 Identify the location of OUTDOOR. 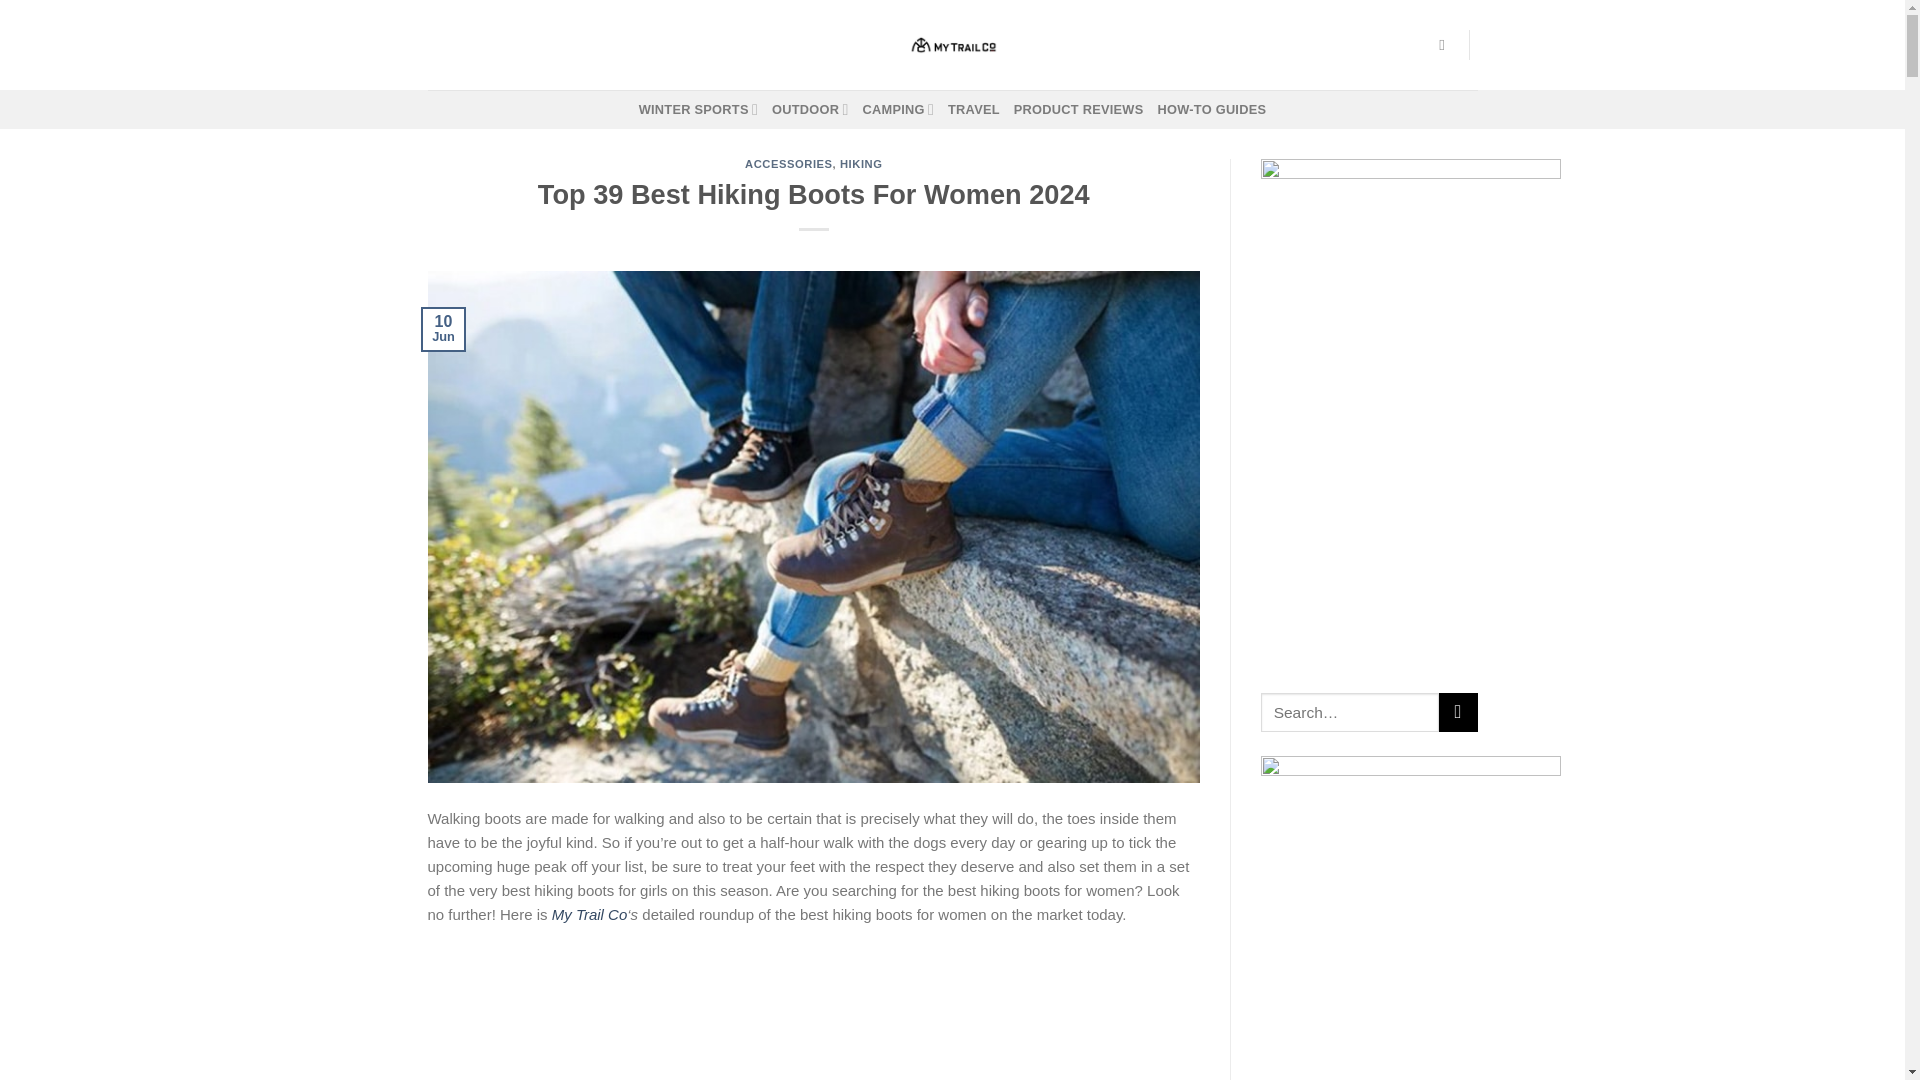
(810, 108).